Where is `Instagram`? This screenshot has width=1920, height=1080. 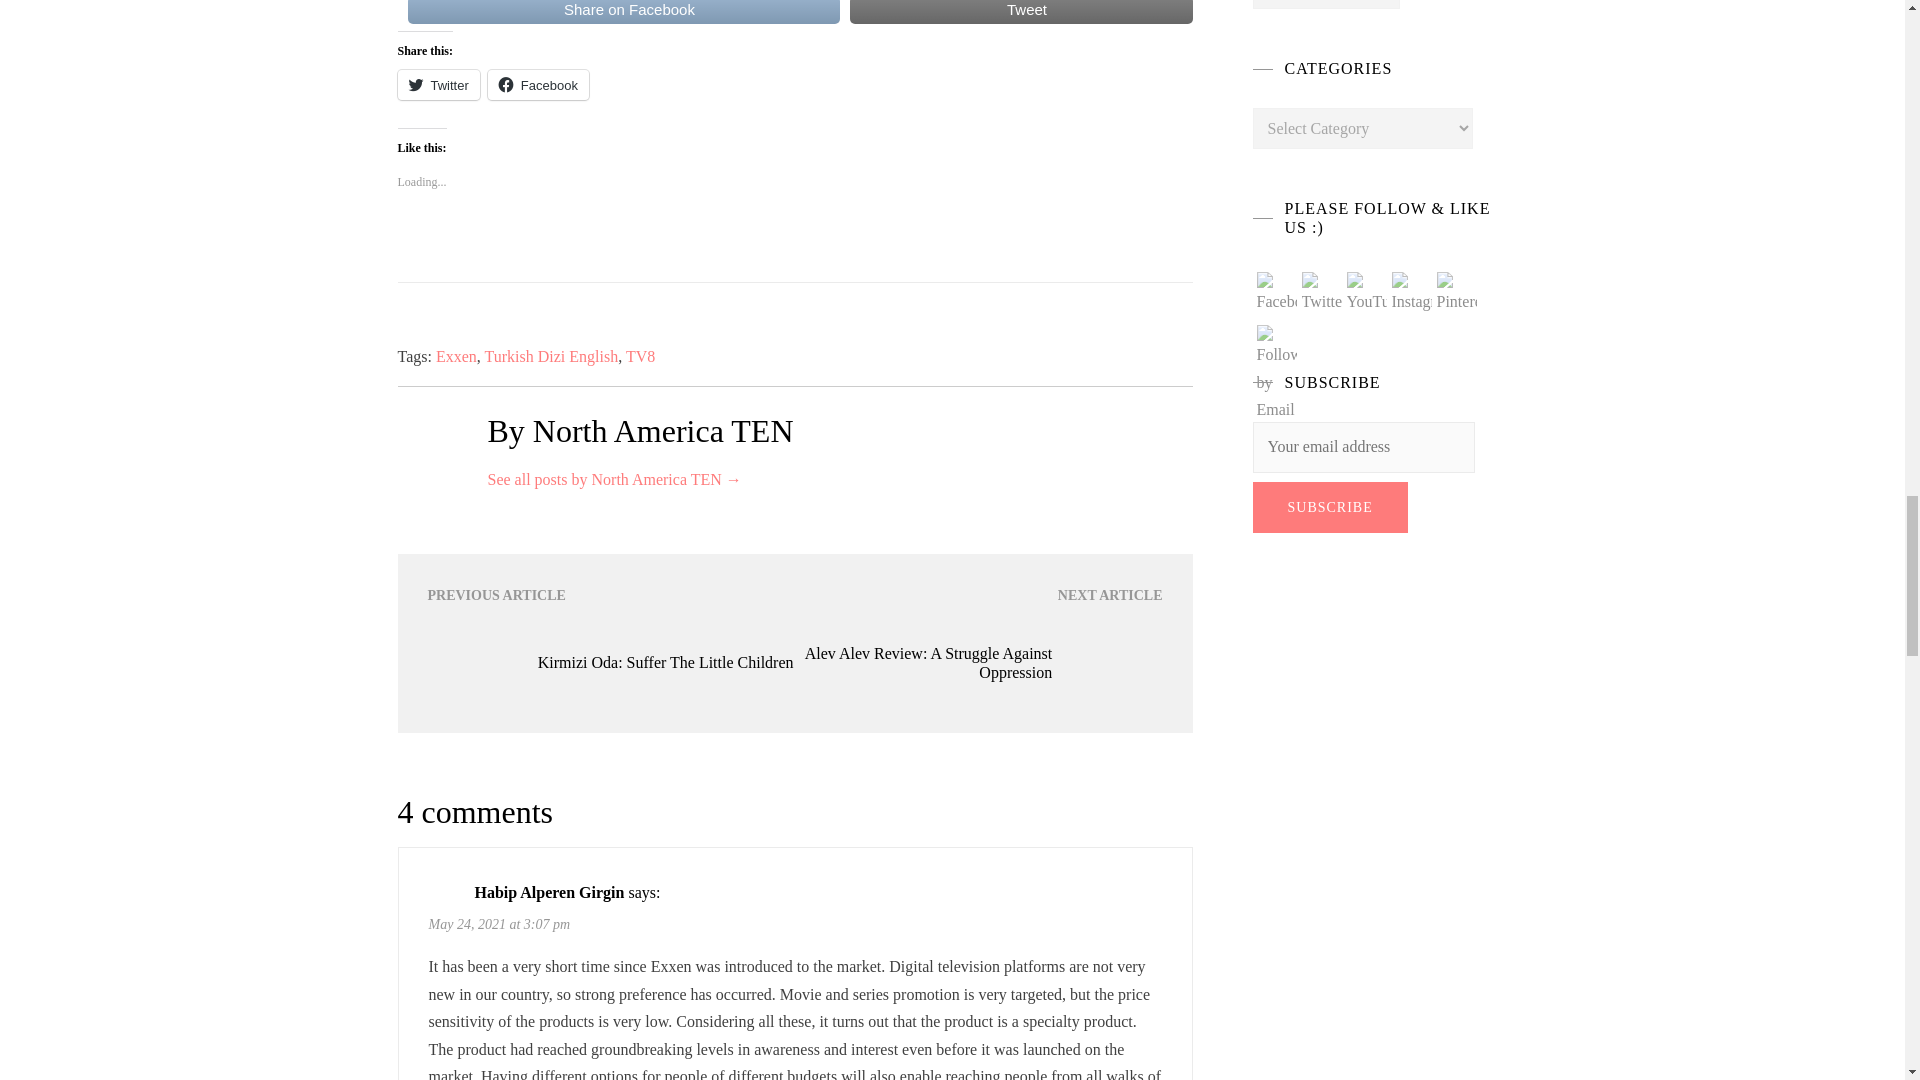 Instagram is located at coordinates (1412, 294).